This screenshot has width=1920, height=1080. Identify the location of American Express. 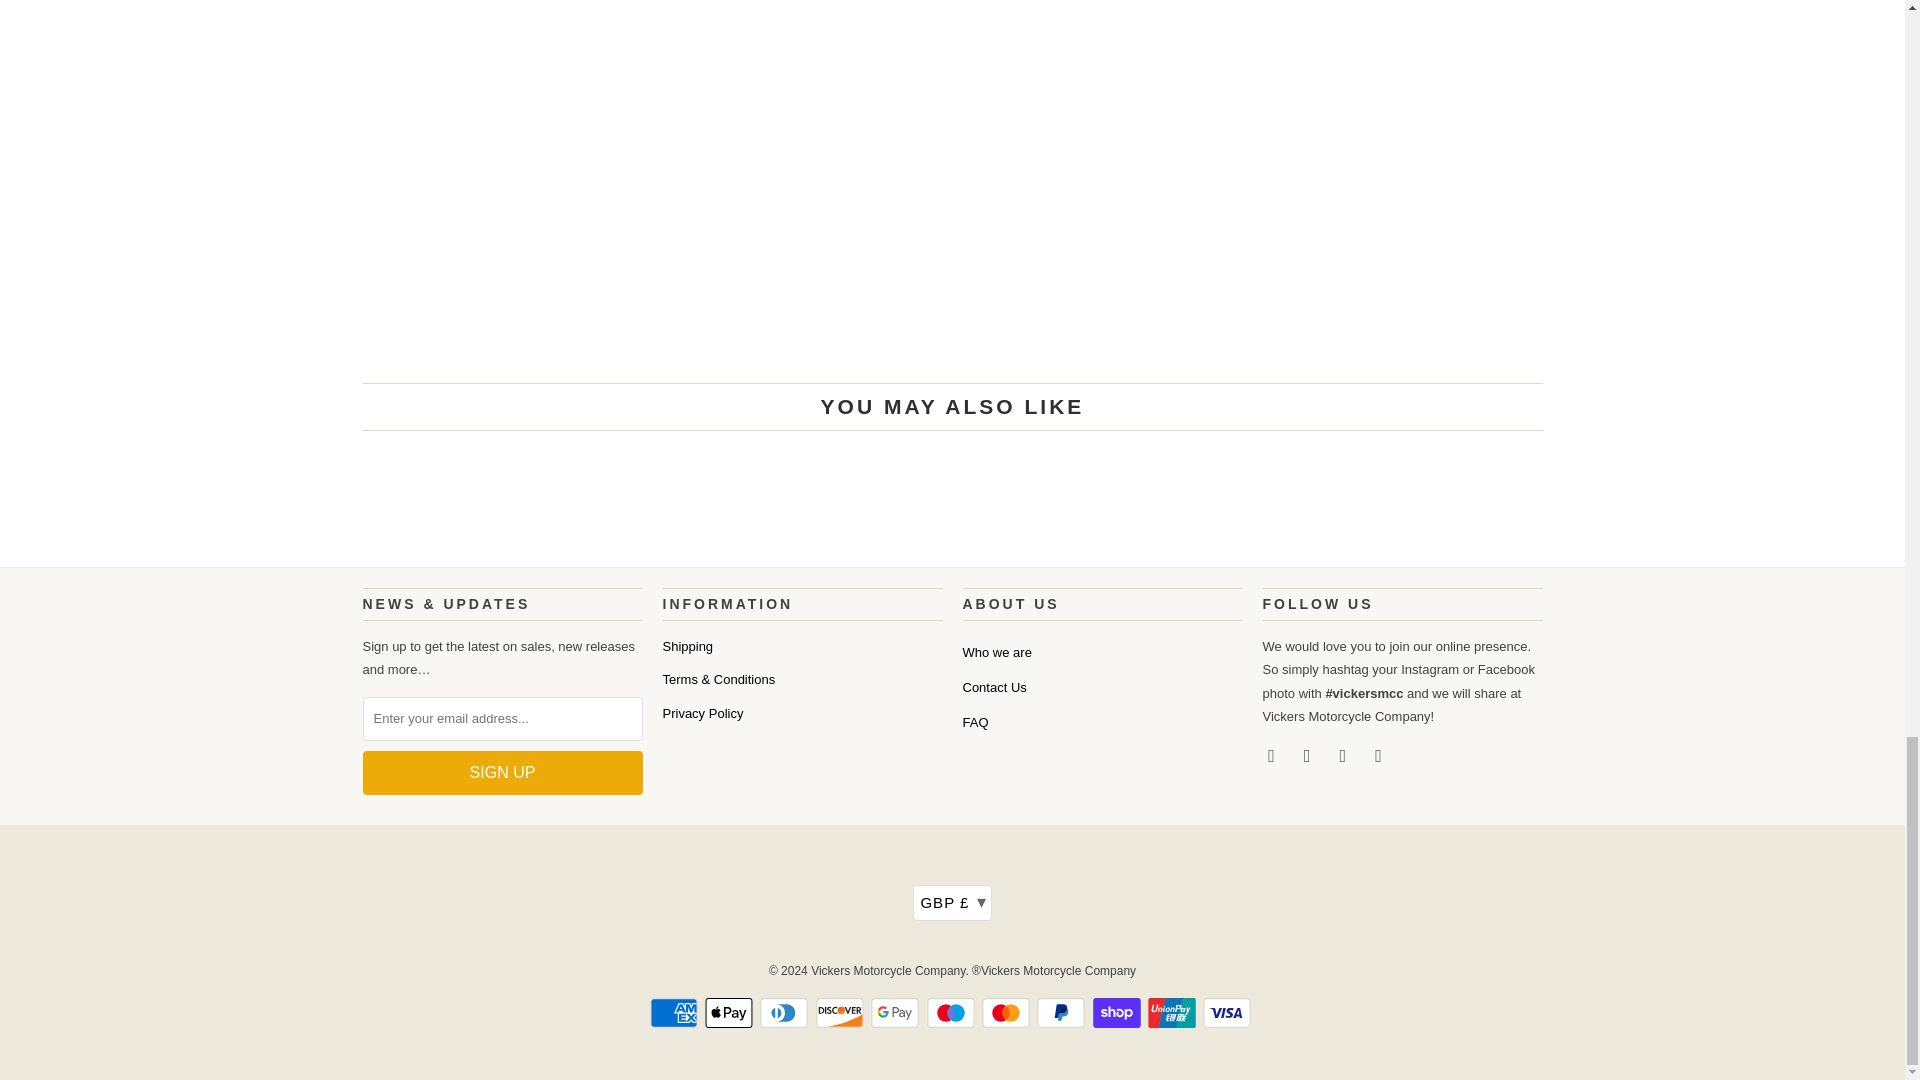
(676, 1012).